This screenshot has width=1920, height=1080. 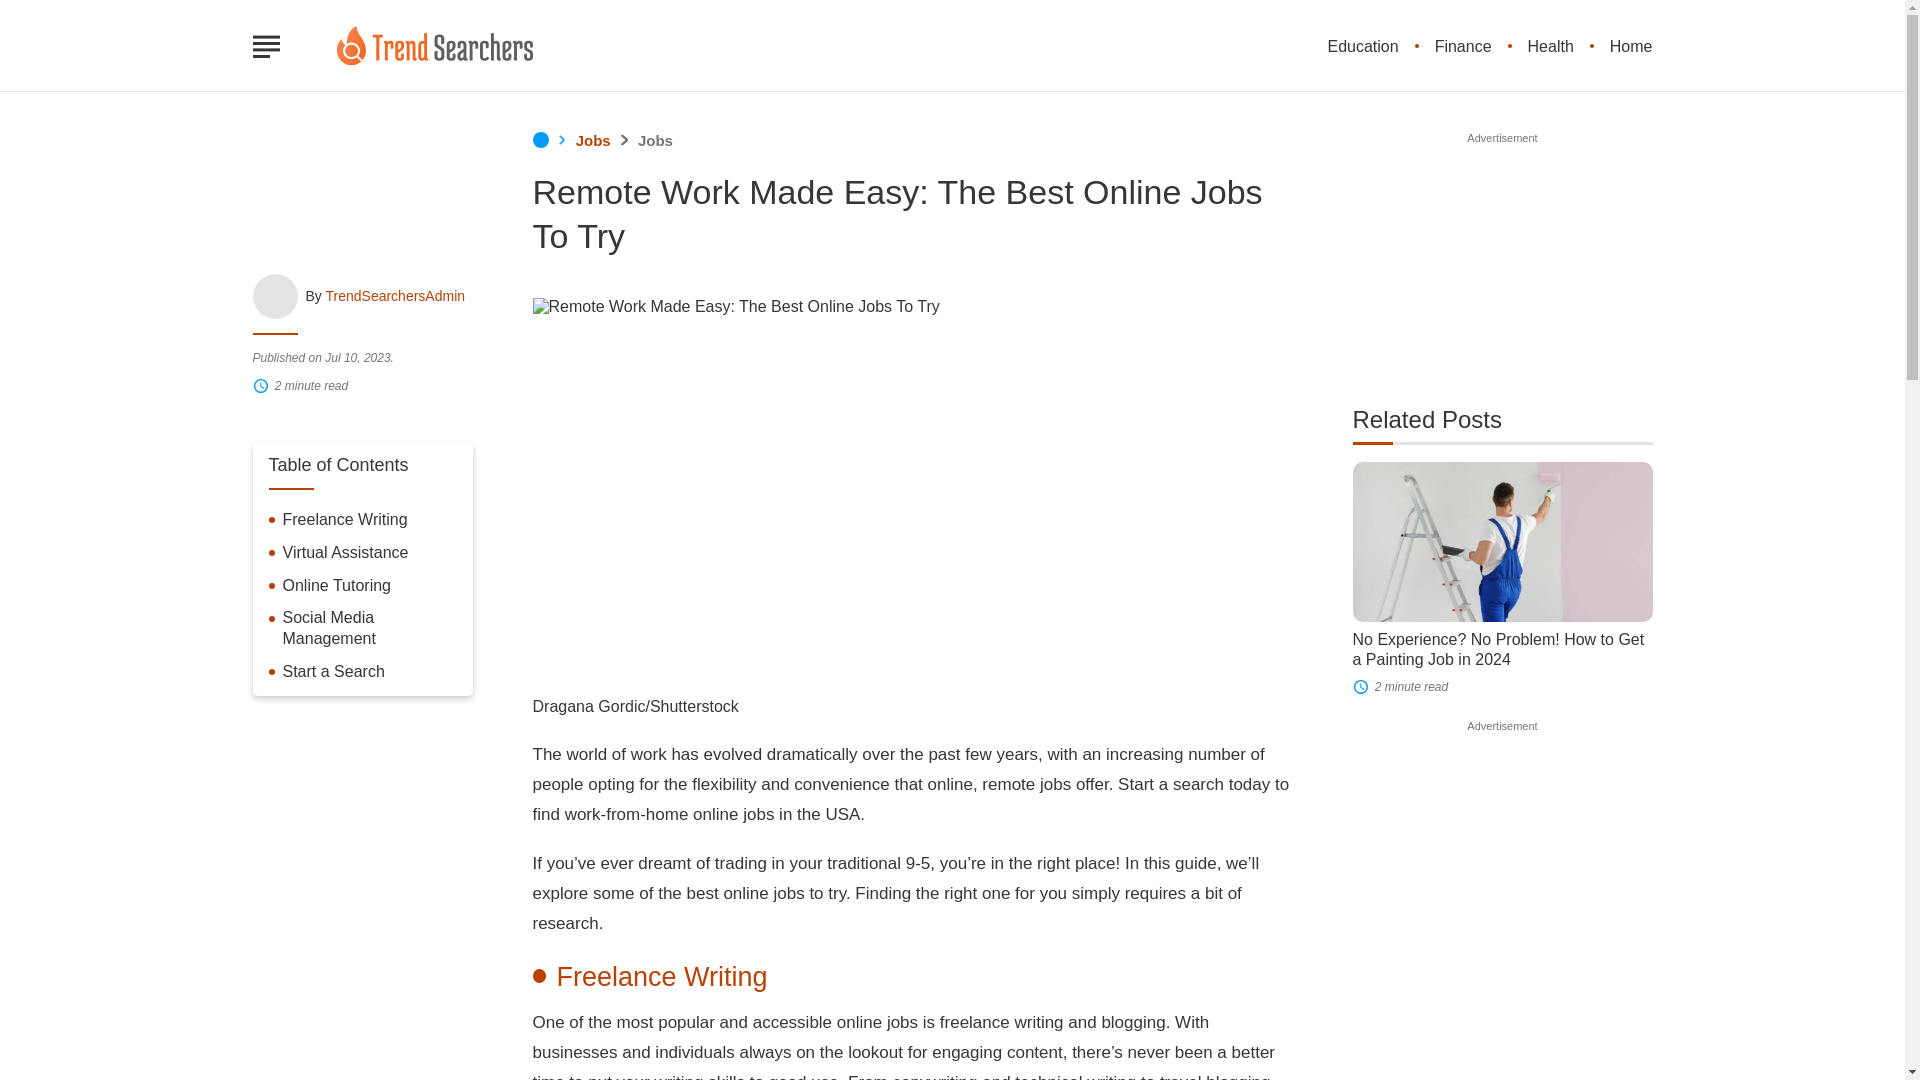 What do you see at coordinates (1497, 649) in the screenshot?
I see `No Experience? No Problem! How to Get a Painting Job in 2024` at bounding box center [1497, 649].